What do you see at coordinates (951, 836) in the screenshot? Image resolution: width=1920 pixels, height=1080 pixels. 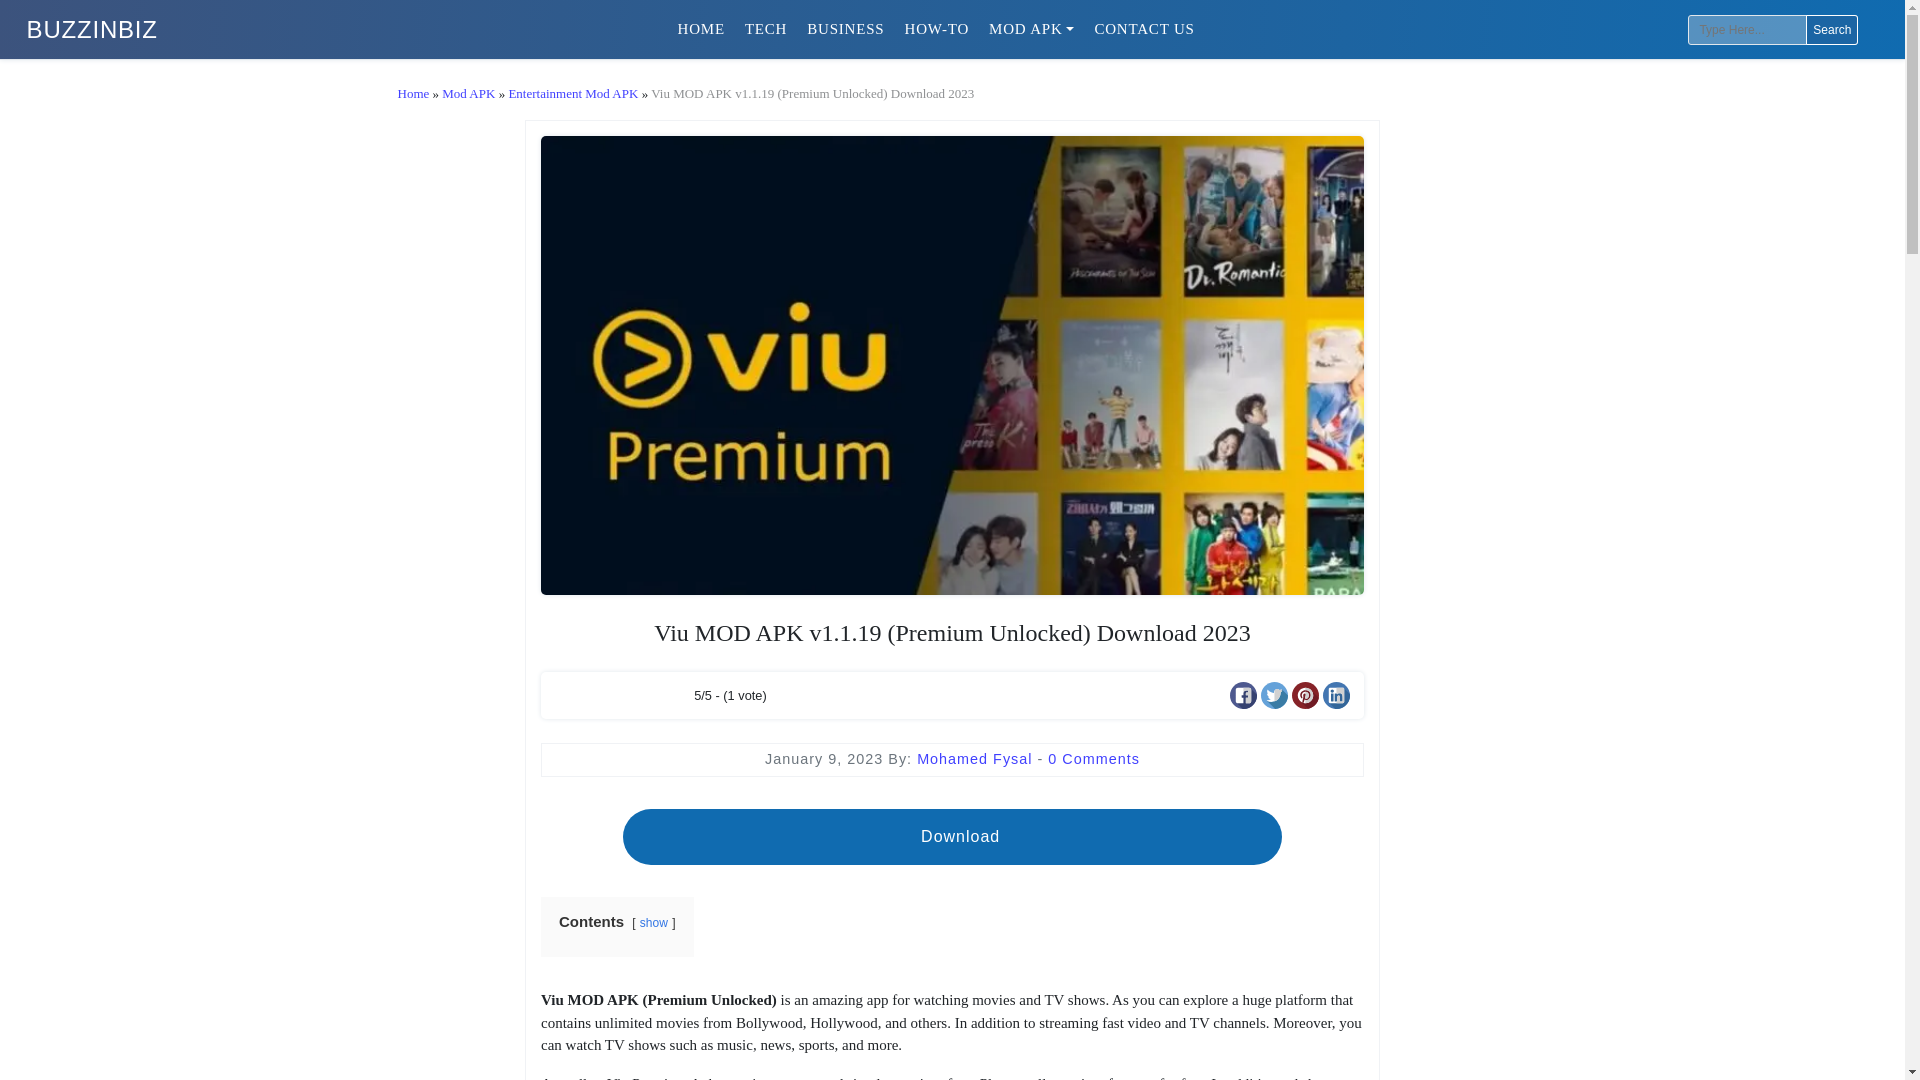 I see `   Download` at bounding box center [951, 836].